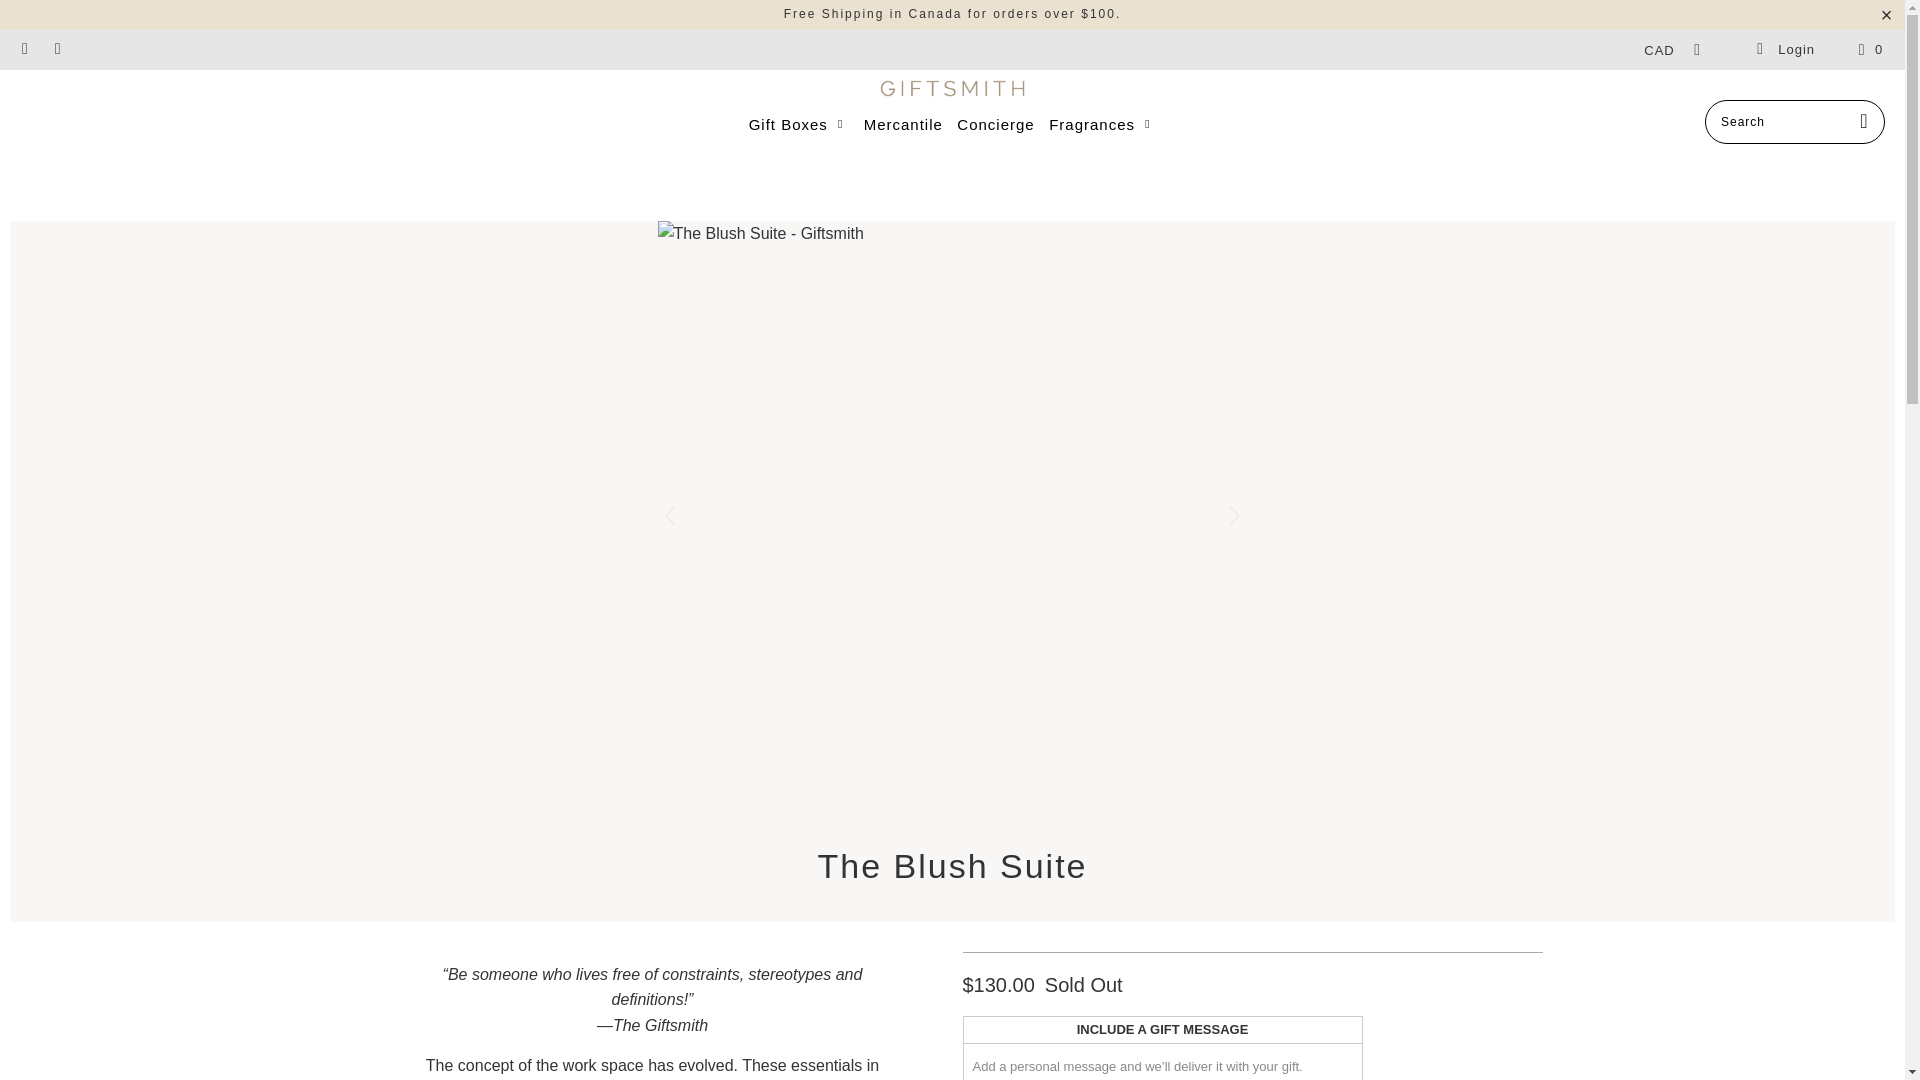 Image resolution: width=1920 pixels, height=1080 pixels. I want to click on Giftsmith on Instagram, so click(24, 50).